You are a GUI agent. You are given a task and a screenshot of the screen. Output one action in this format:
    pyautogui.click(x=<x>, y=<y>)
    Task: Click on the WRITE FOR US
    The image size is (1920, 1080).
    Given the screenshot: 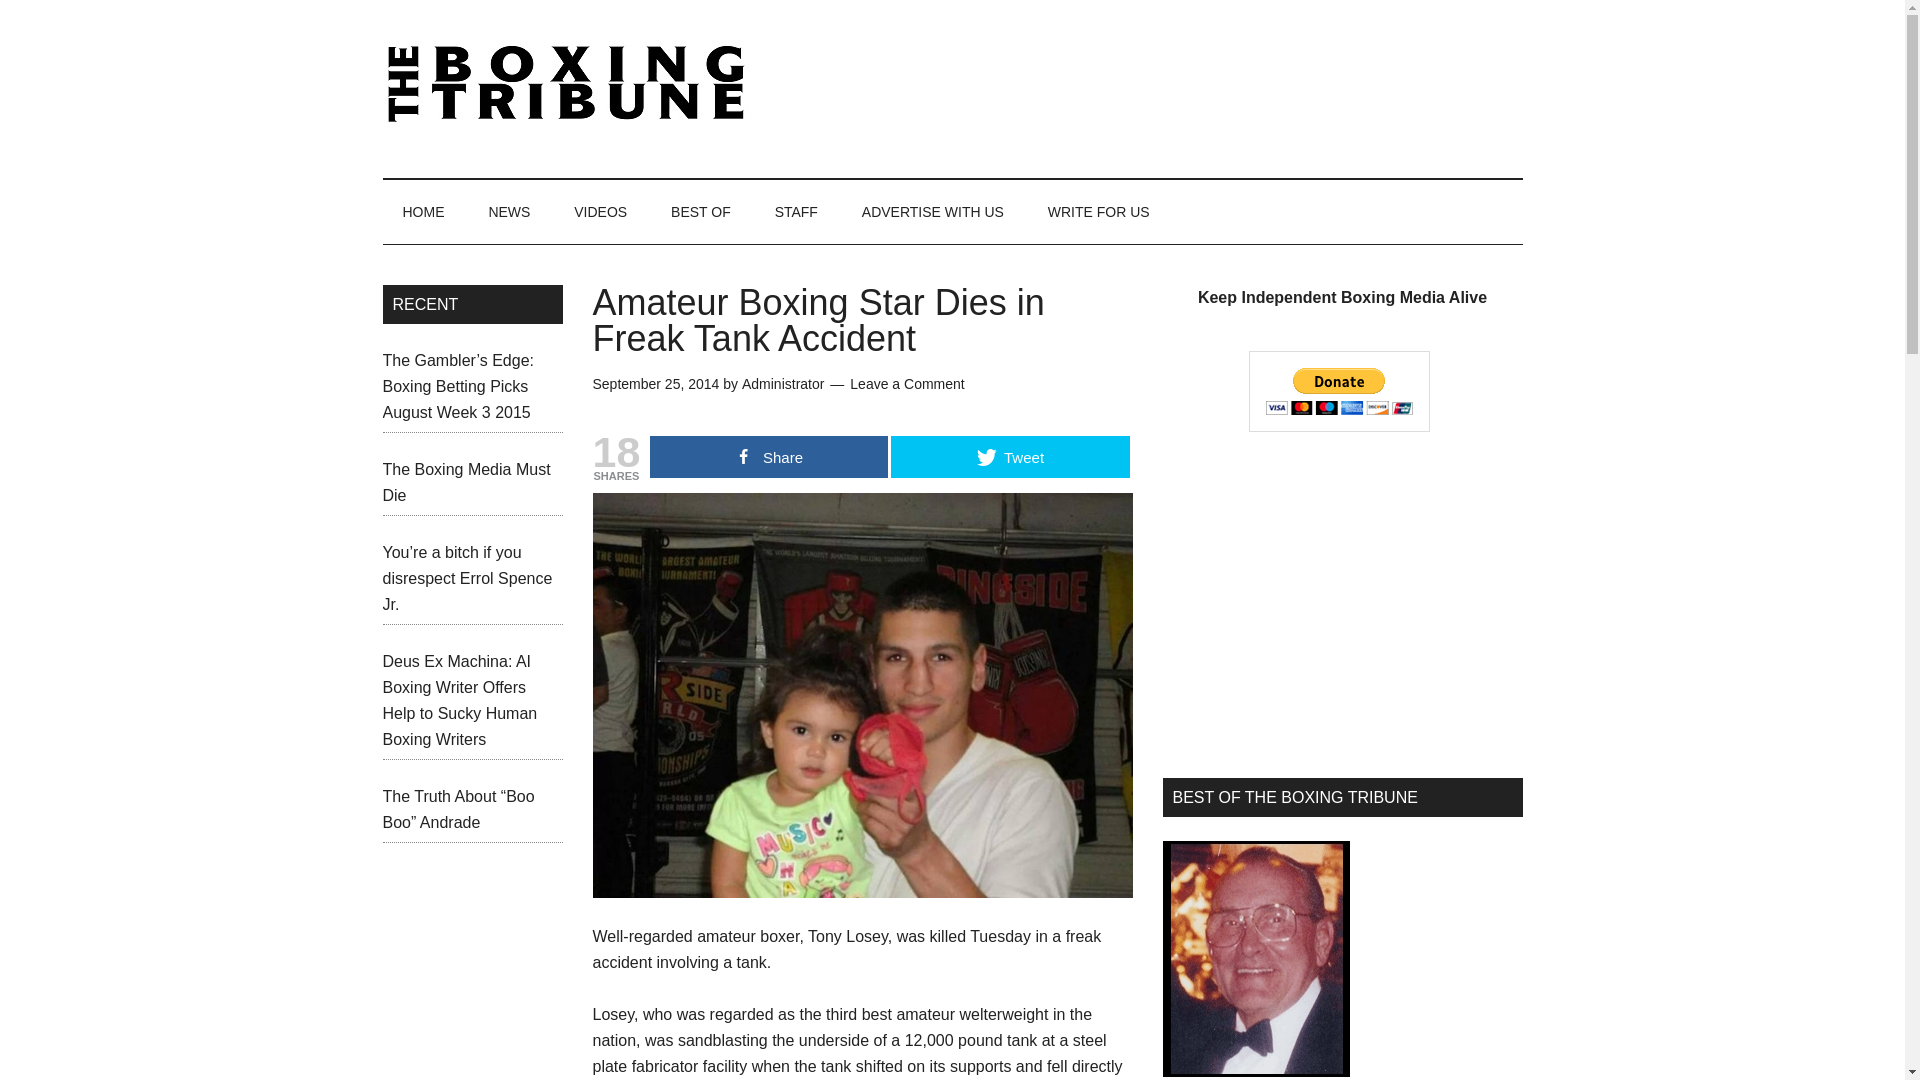 What is the action you would take?
    pyautogui.click(x=1098, y=212)
    